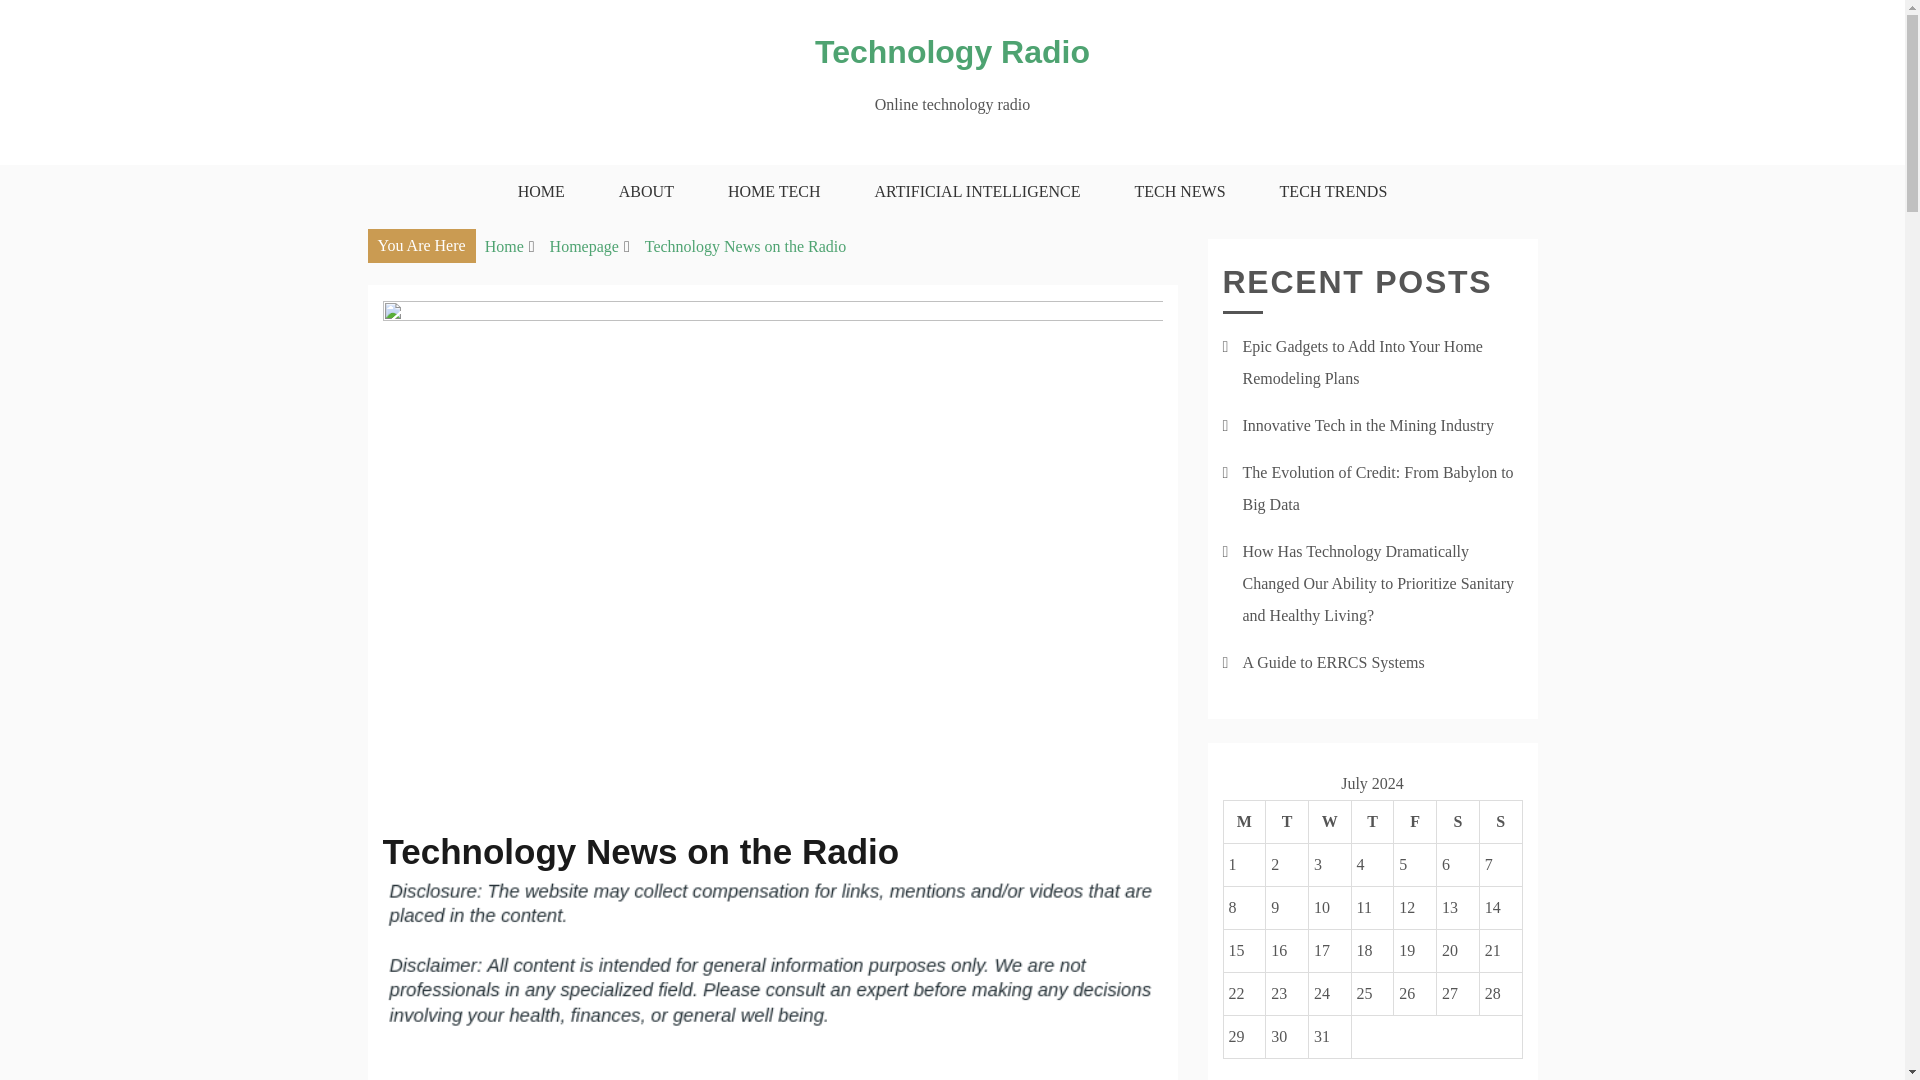  I want to click on Home, so click(504, 246).